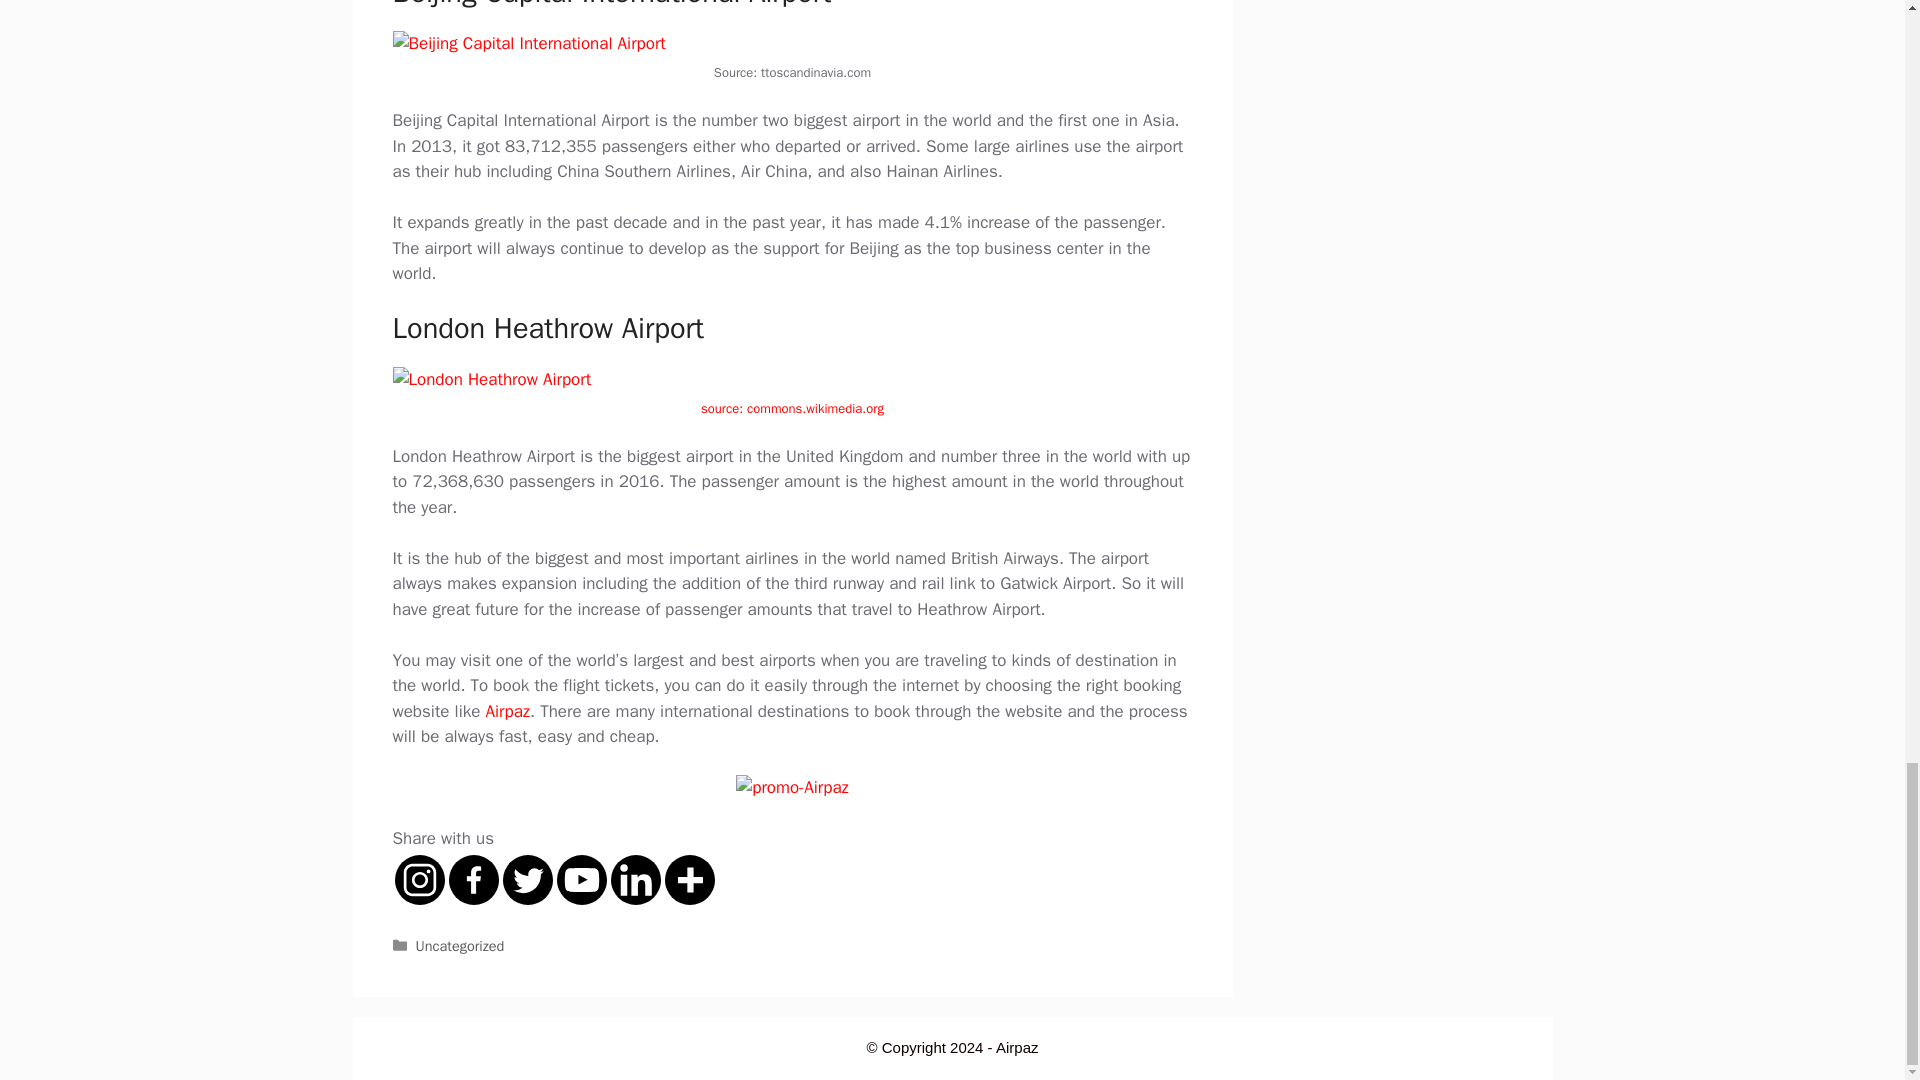  What do you see at coordinates (491, 380) in the screenshot?
I see `Three Largest and Best Airports in the World 4` at bounding box center [491, 380].